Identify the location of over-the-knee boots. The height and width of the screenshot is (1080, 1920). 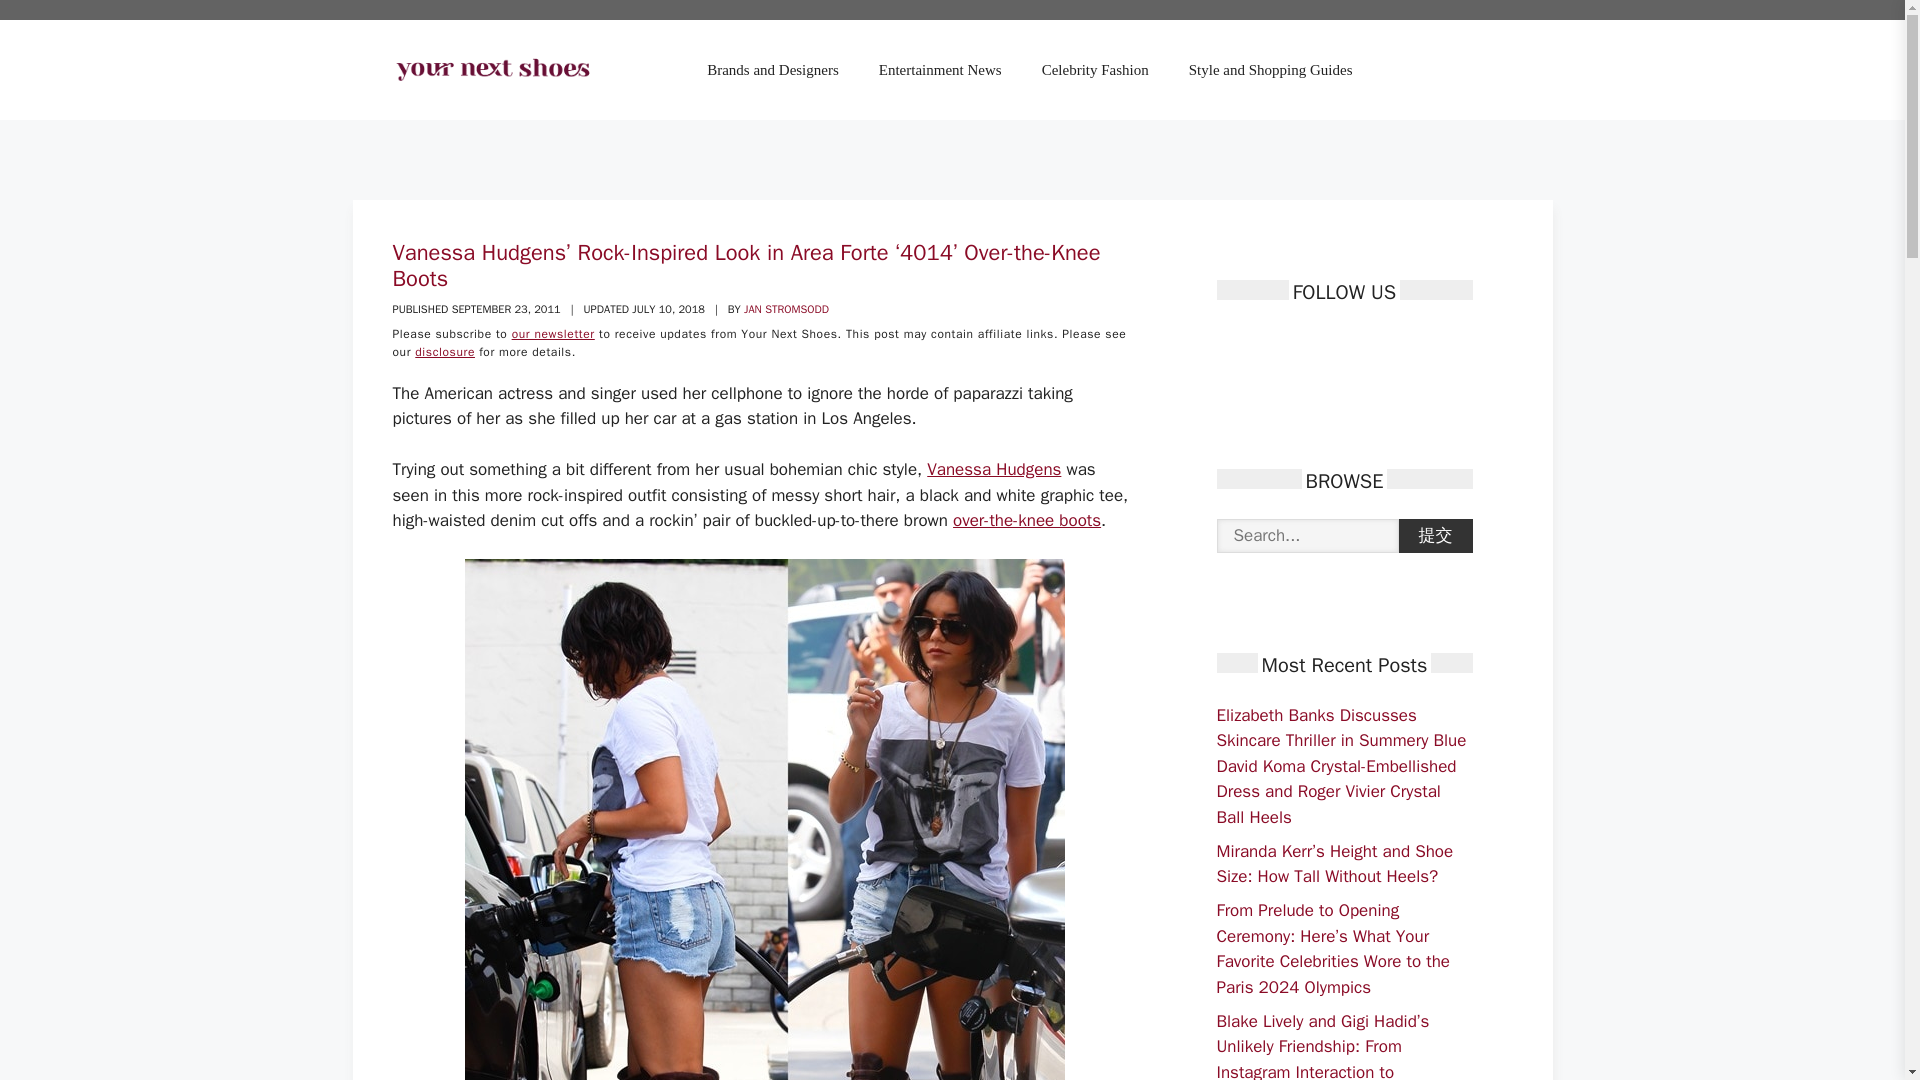
(1026, 520).